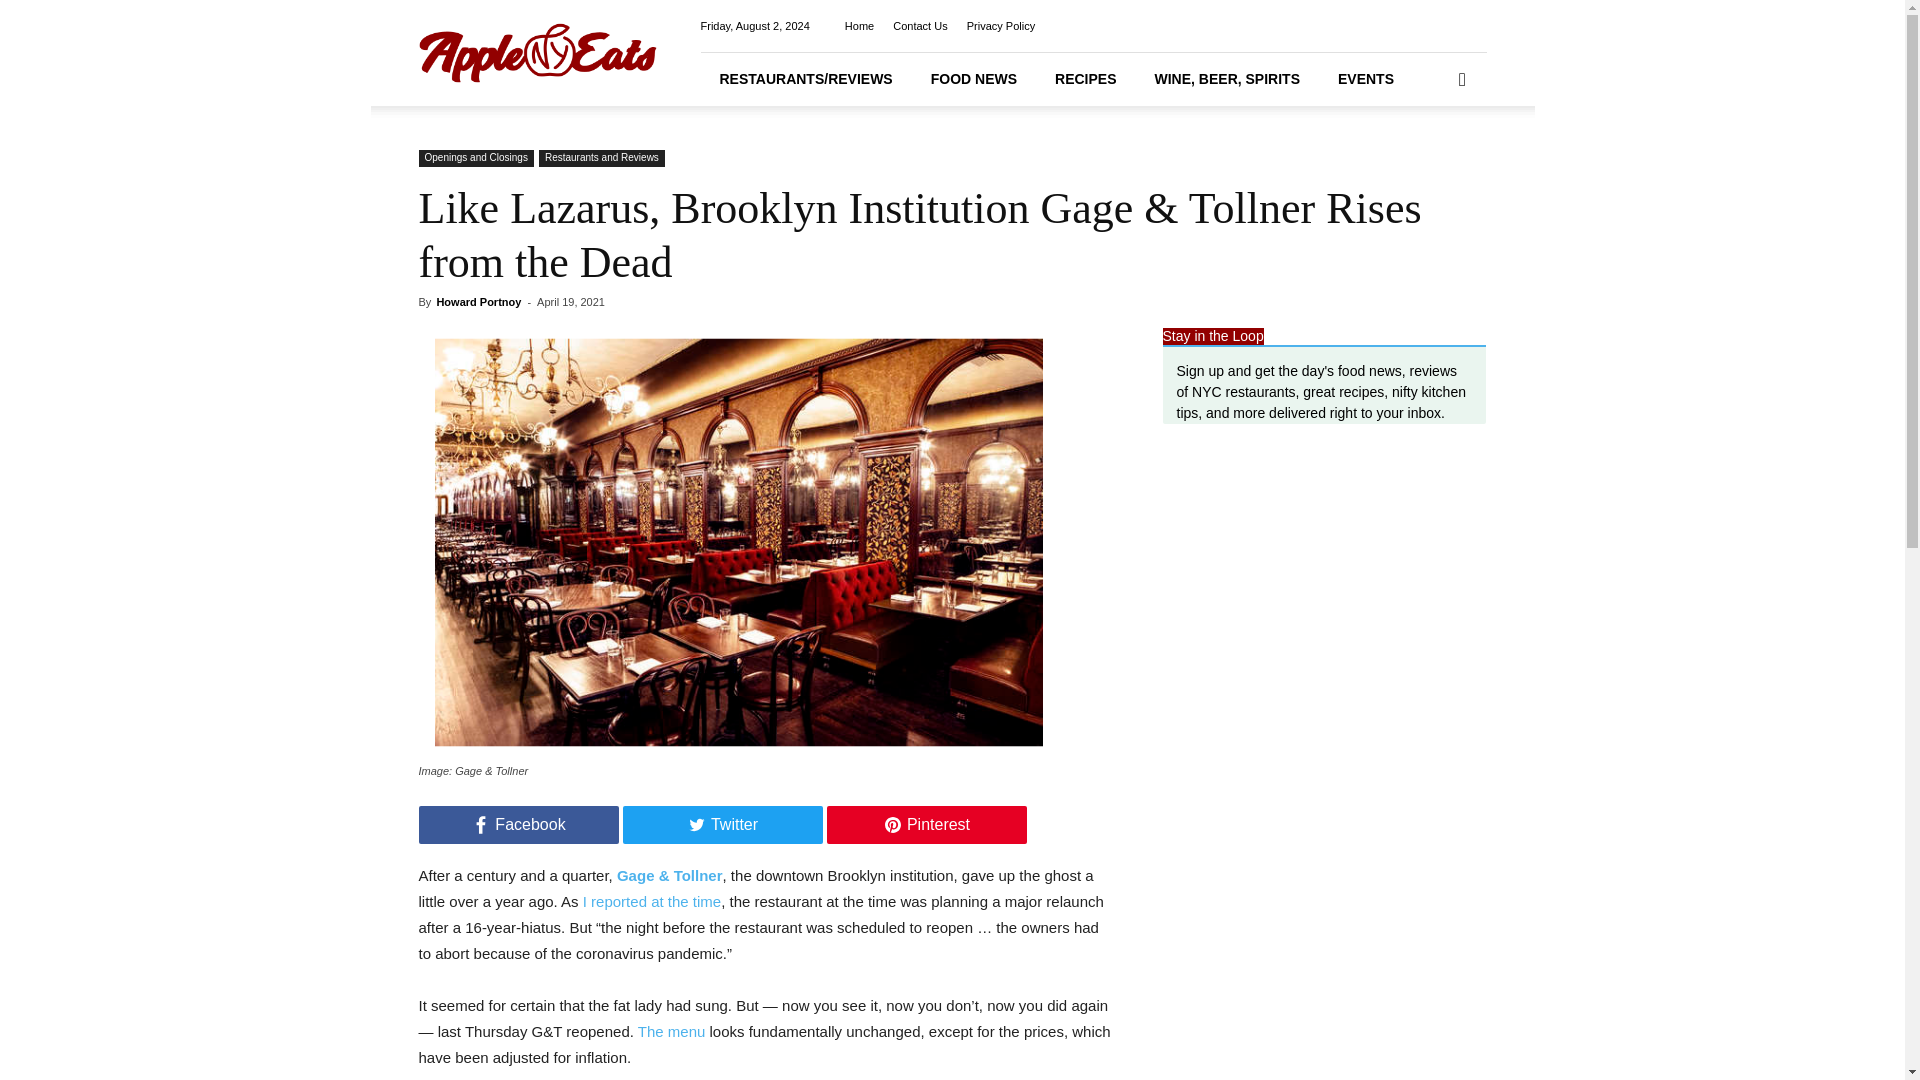 The width and height of the screenshot is (1920, 1080). What do you see at coordinates (1000, 26) in the screenshot?
I see `Privacy Policy` at bounding box center [1000, 26].